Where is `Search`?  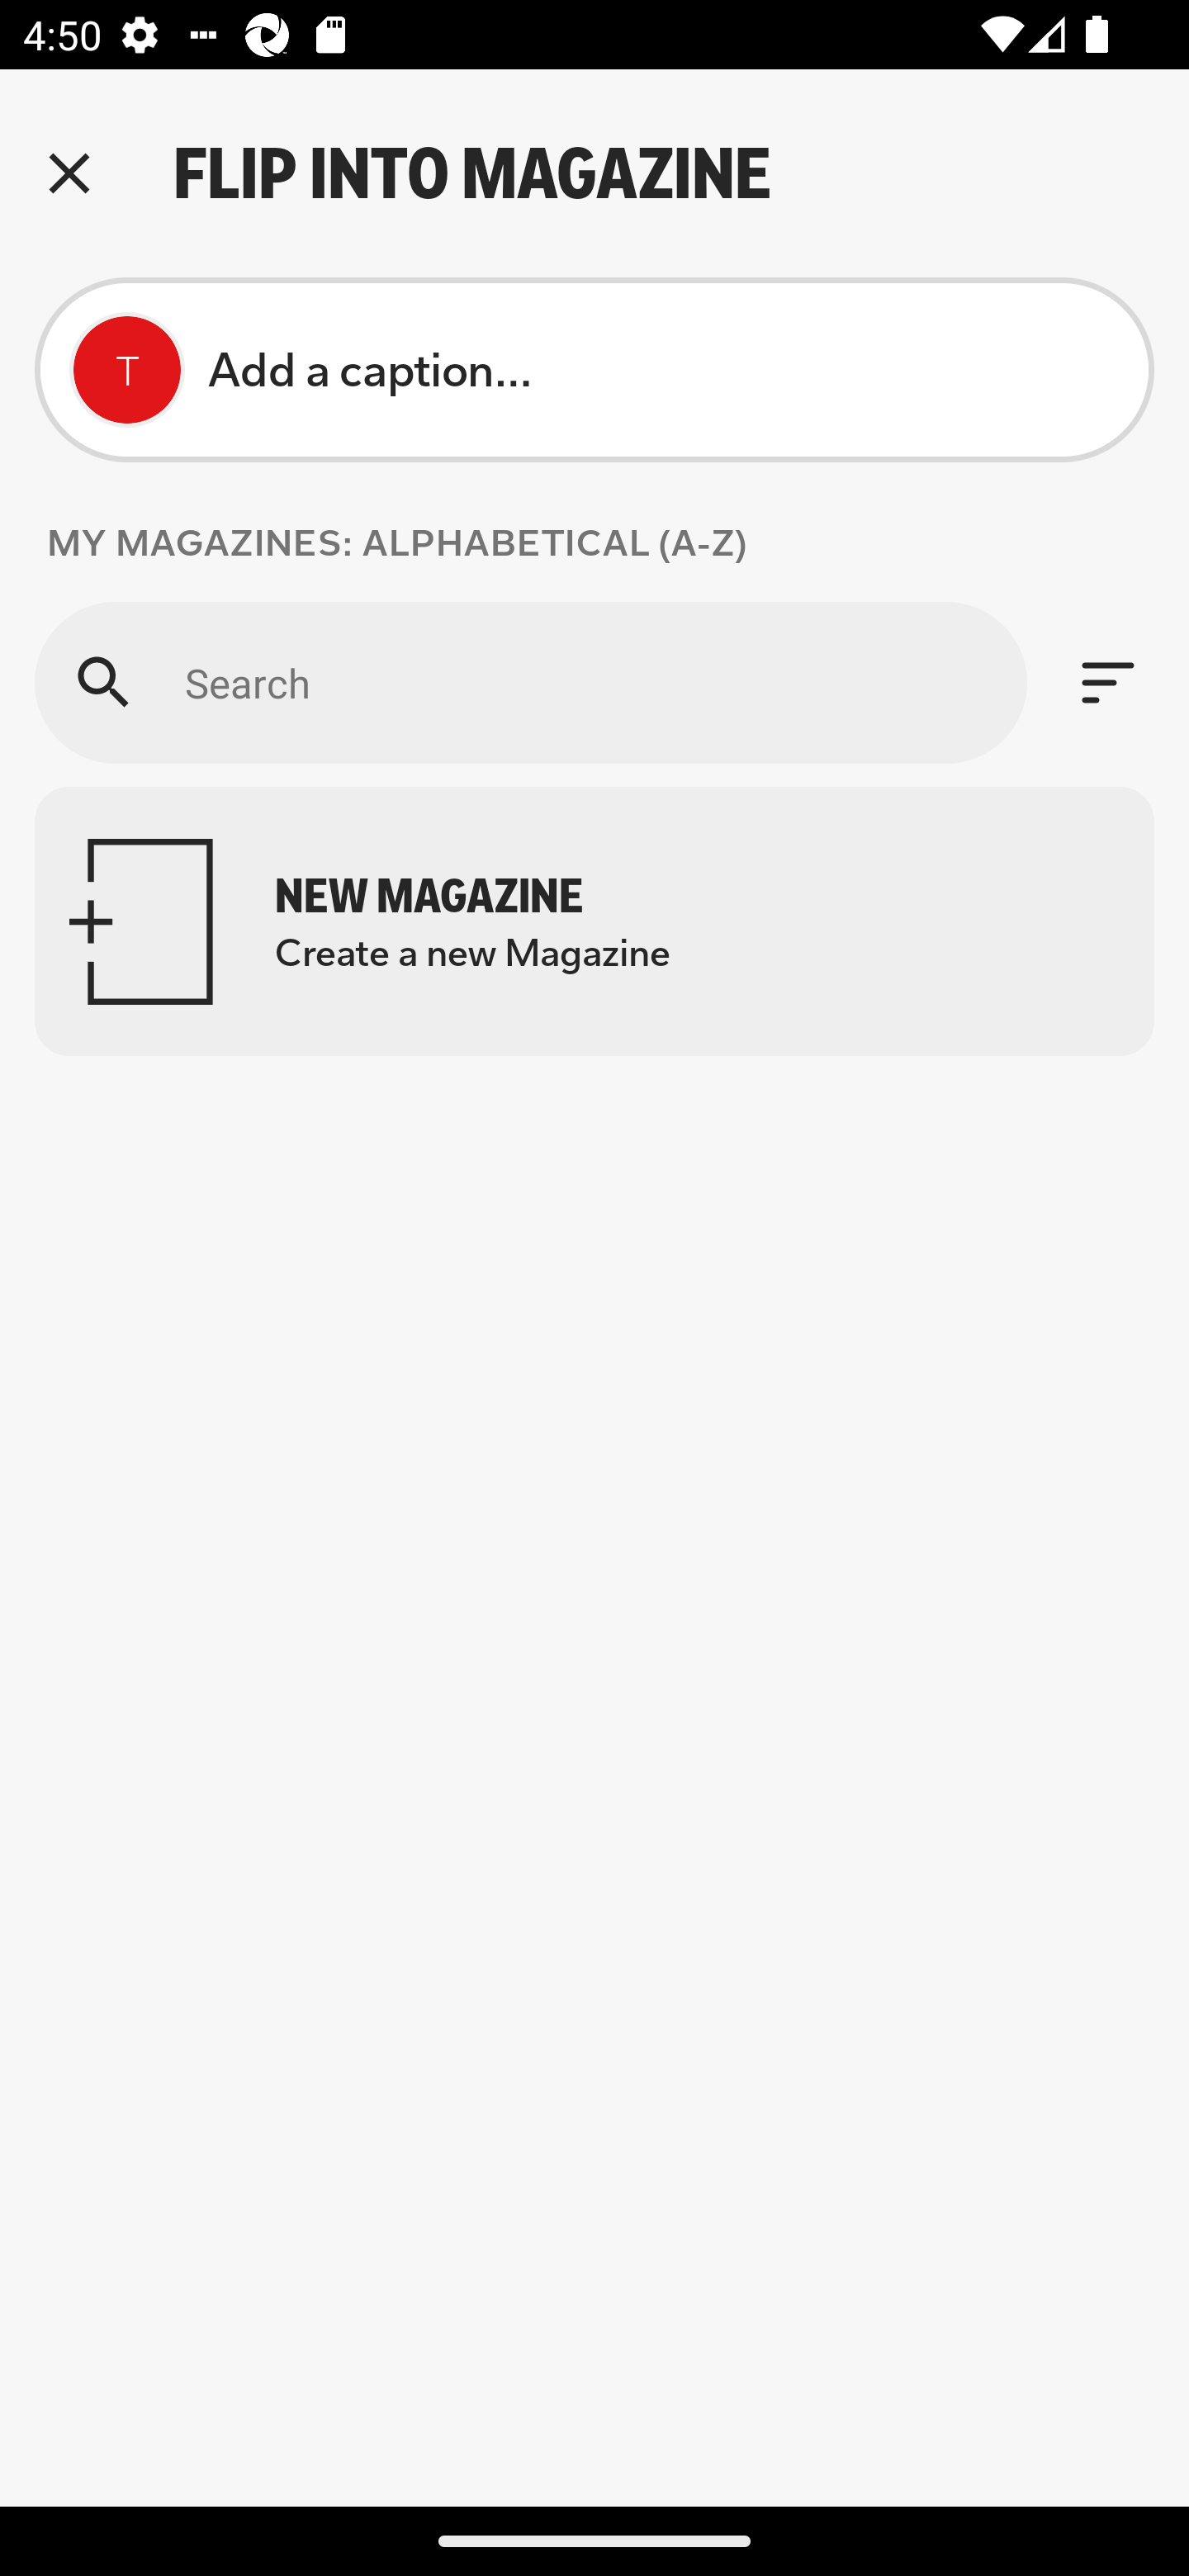
Search is located at coordinates (530, 682).